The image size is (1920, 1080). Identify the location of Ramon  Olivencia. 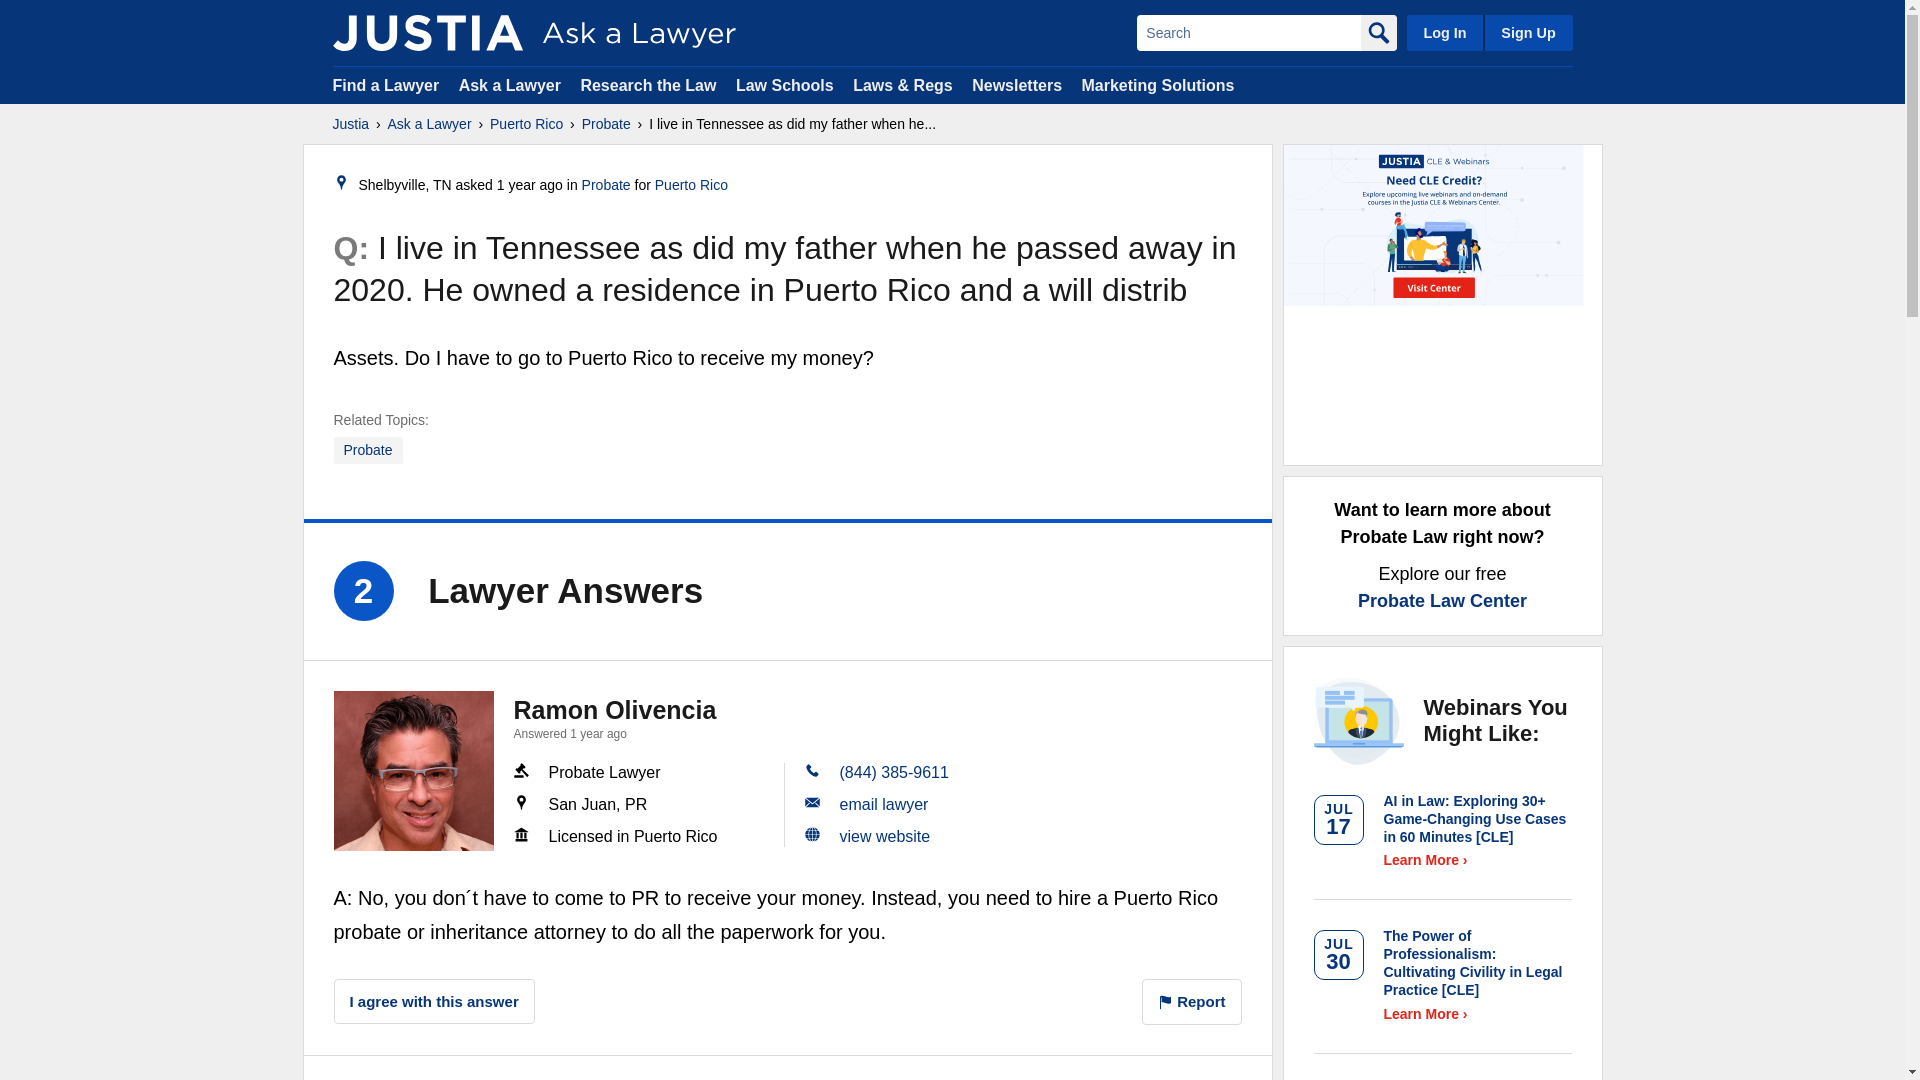
(414, 771).